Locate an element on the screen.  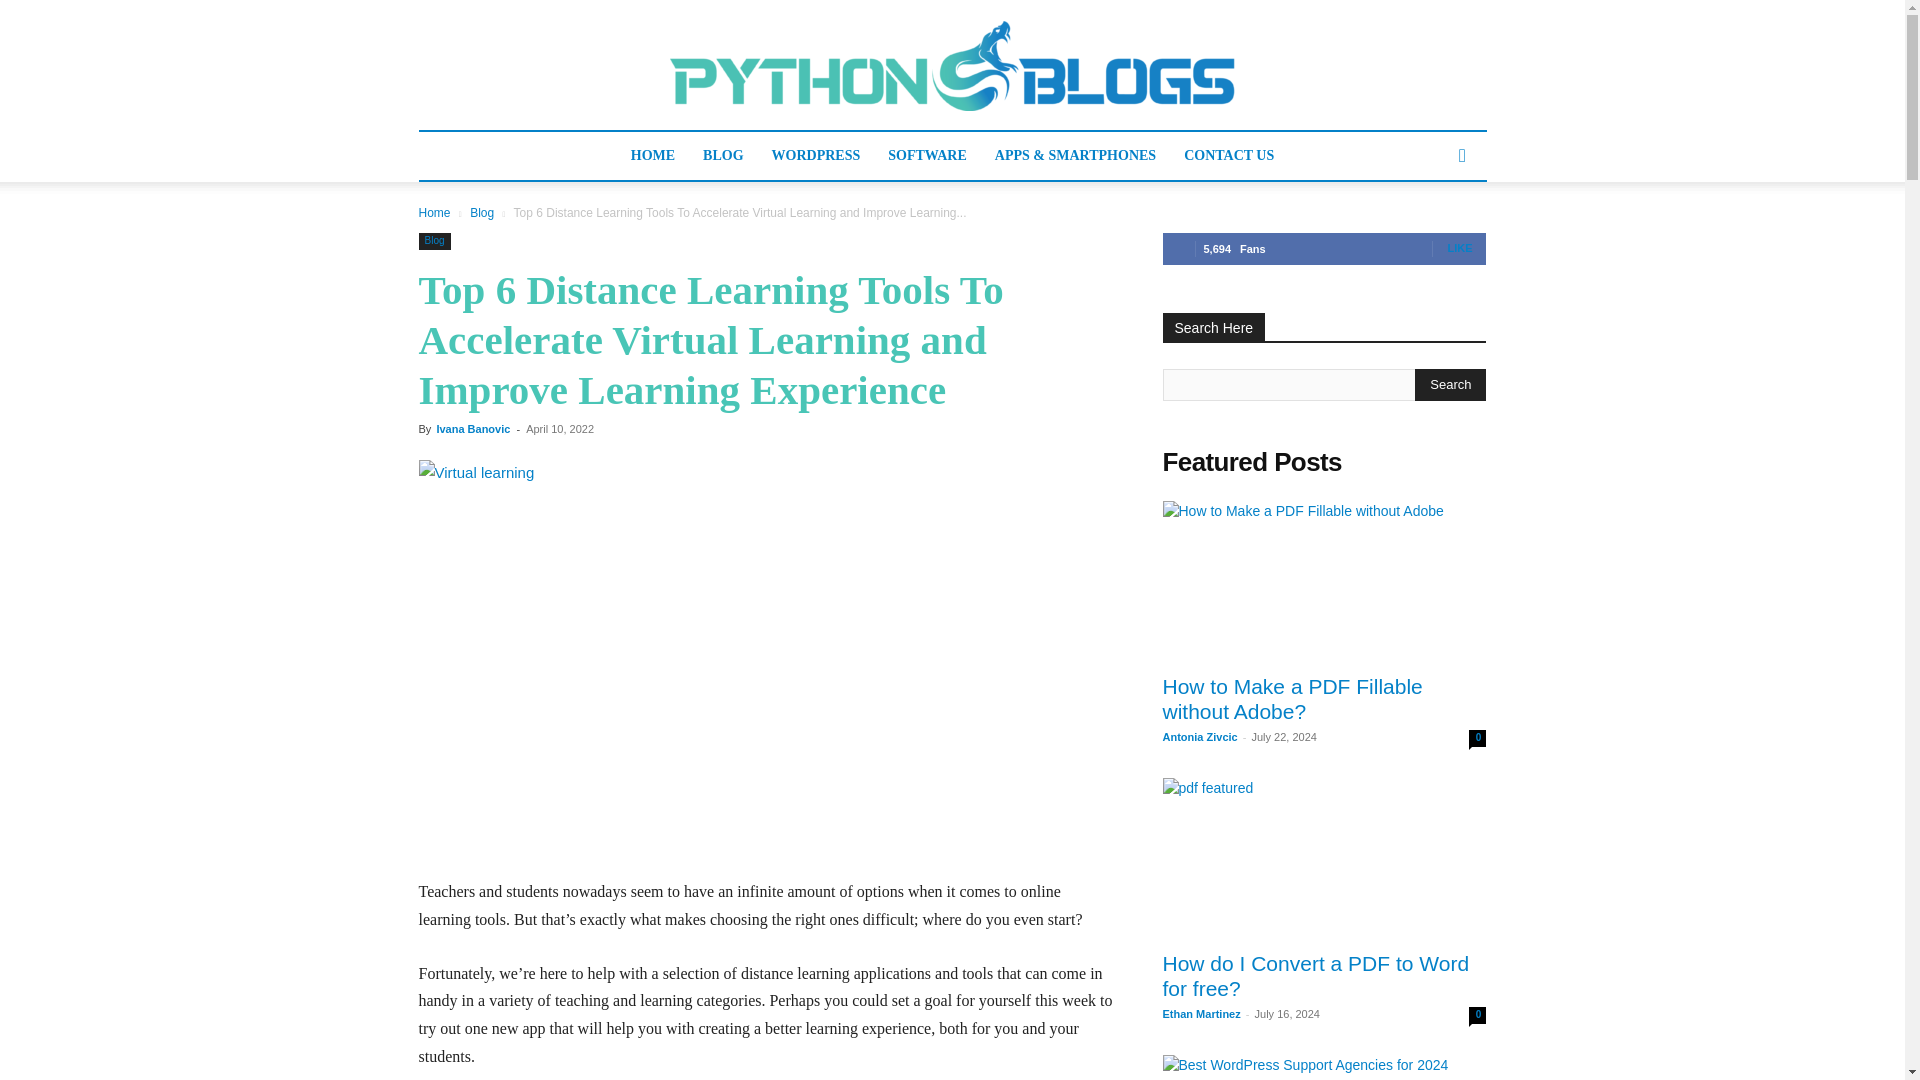
CONTACT US is located at coordinates (1228, 156).